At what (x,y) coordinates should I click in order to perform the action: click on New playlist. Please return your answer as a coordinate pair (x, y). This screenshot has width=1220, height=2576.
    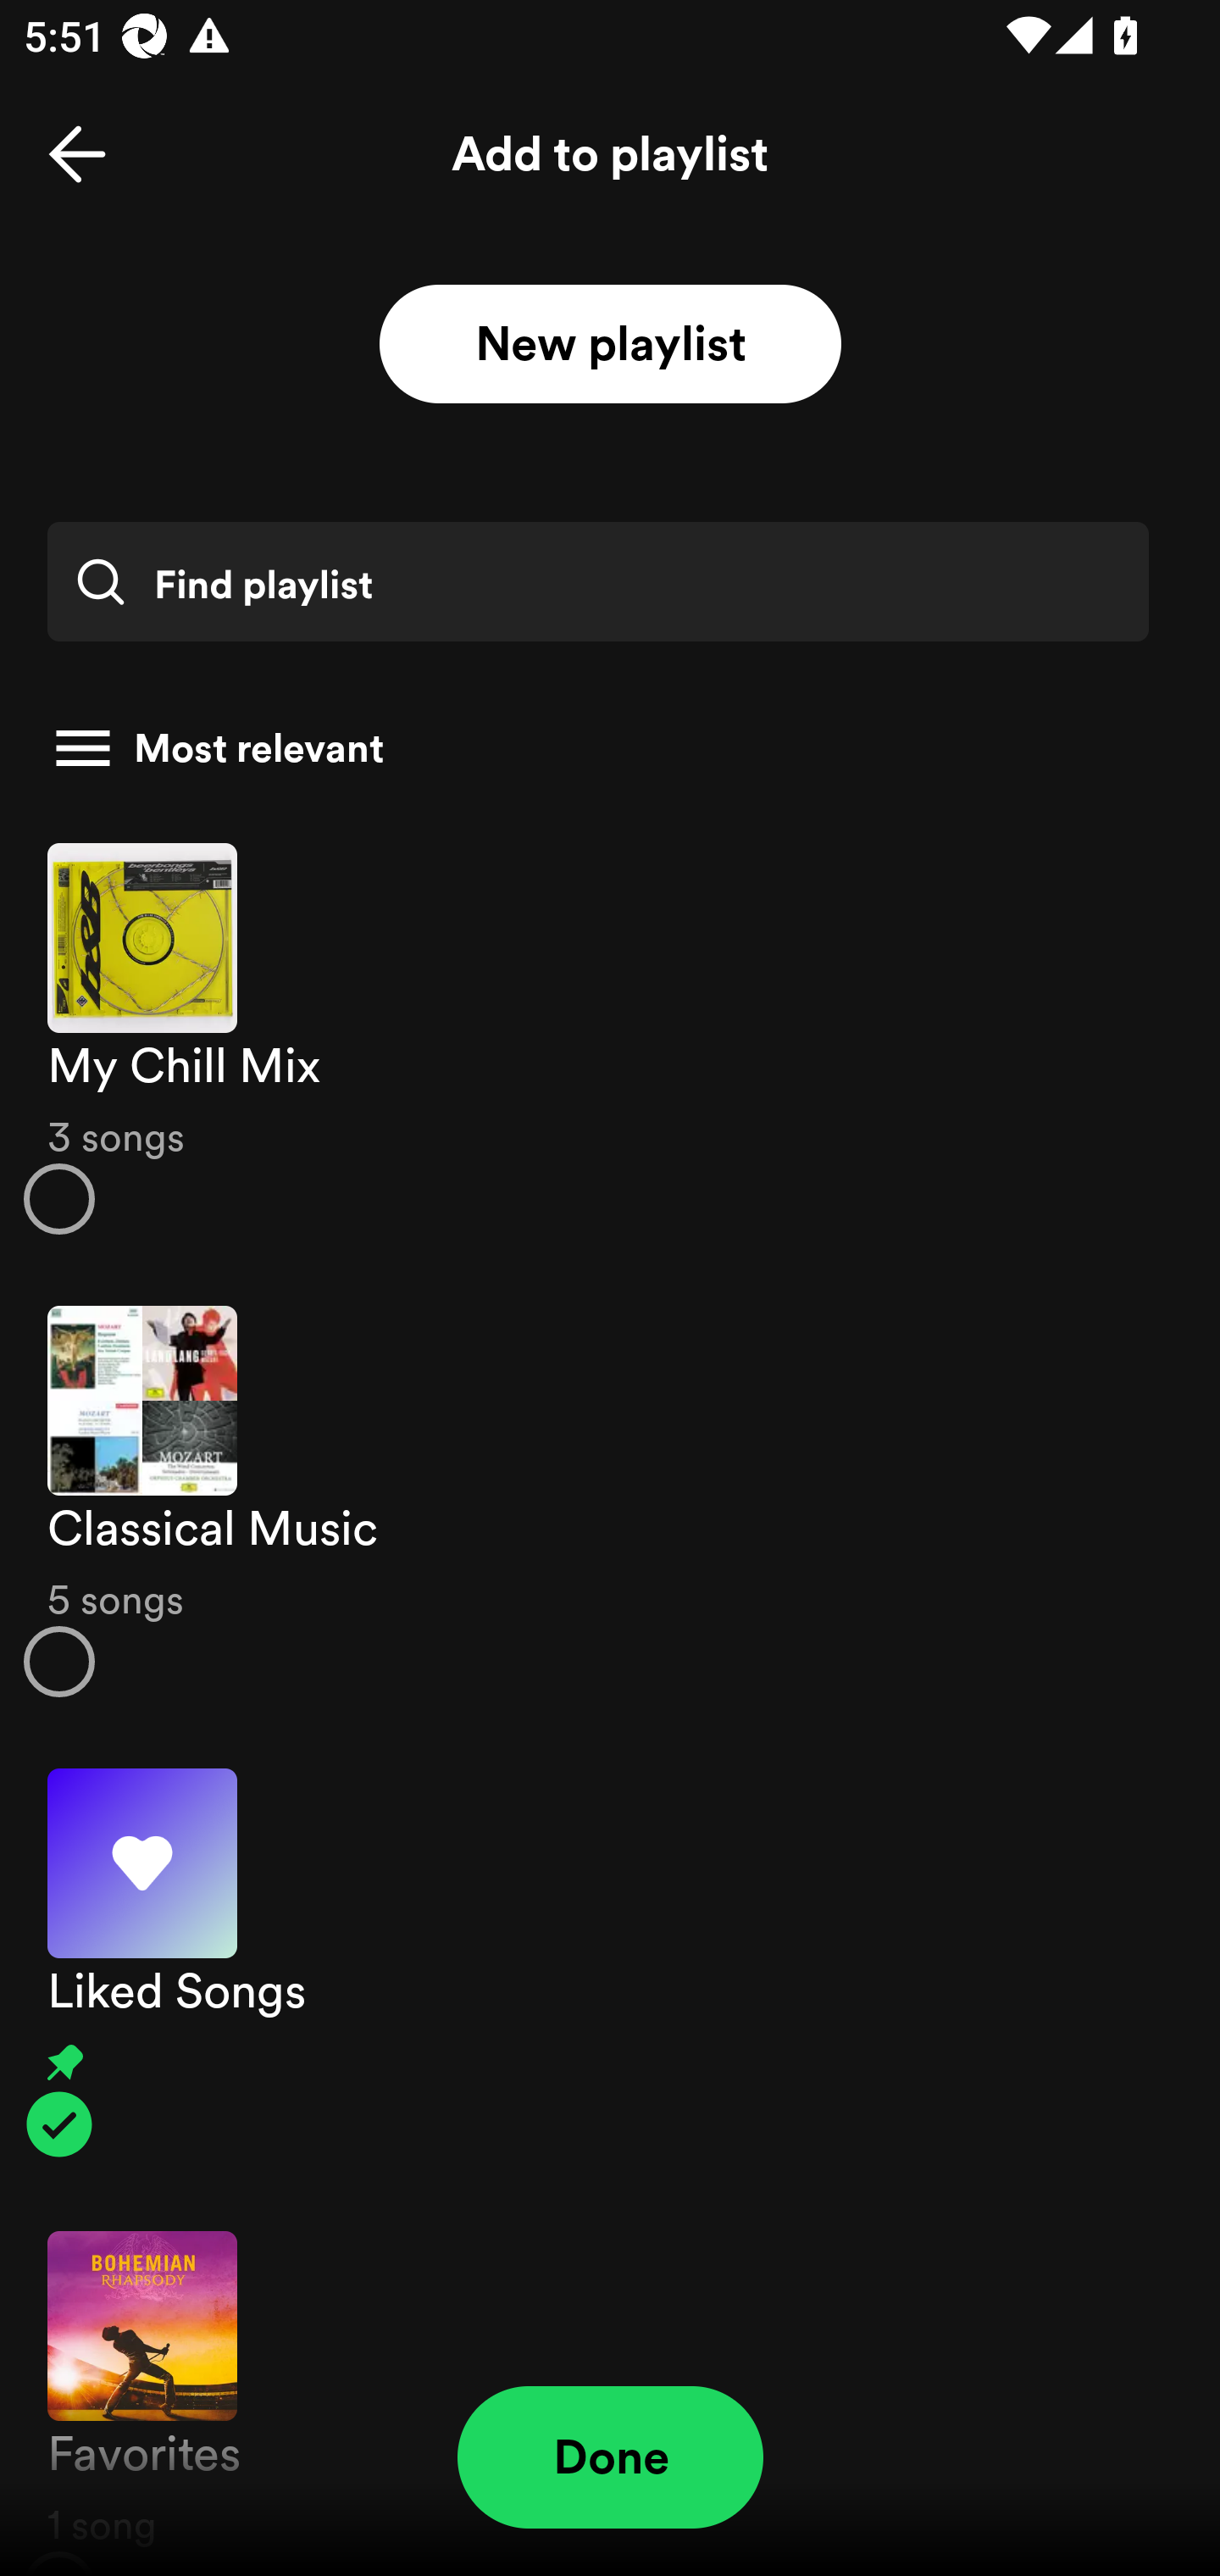
    Looking at the image, I should click on (610, 345).